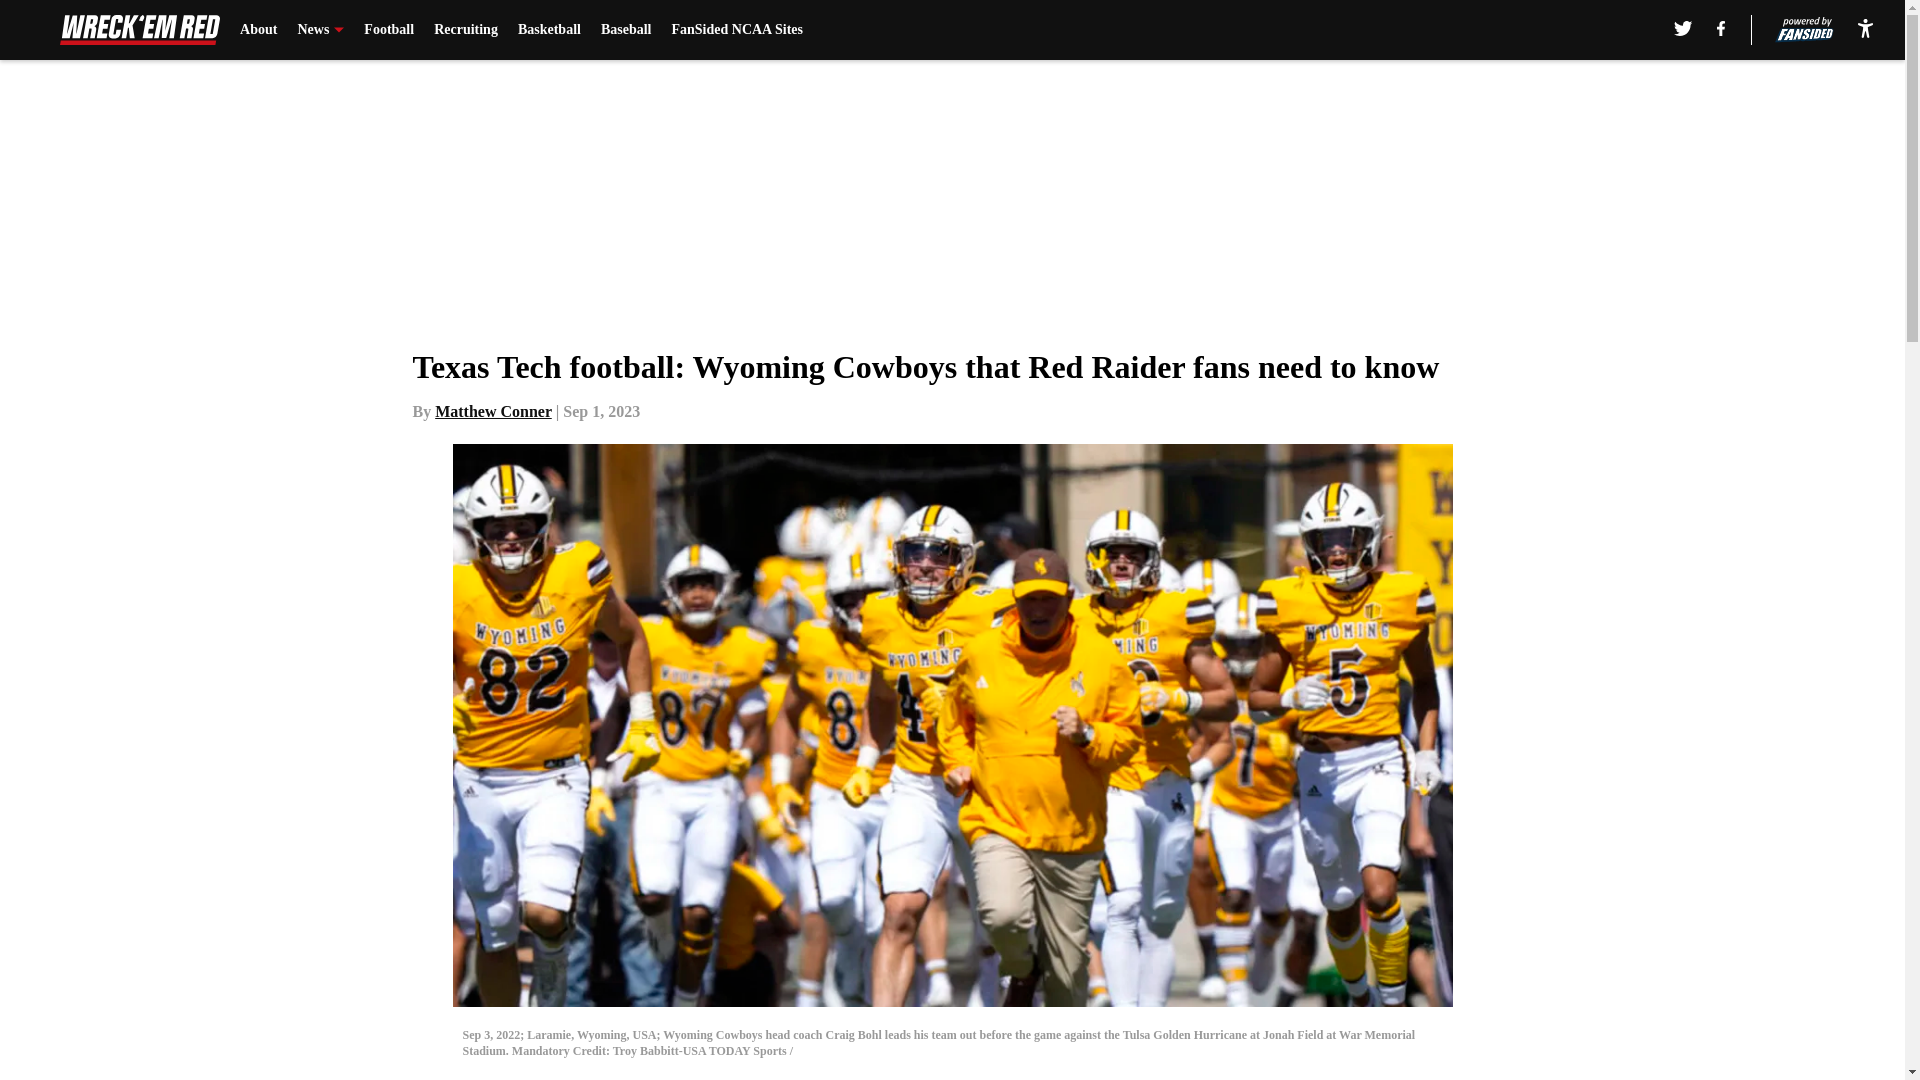 The image size is (1920, 1080). What do you see at coordinates (258, 30) in the screenshot?
I see `About` at bounding box center [258, 30].